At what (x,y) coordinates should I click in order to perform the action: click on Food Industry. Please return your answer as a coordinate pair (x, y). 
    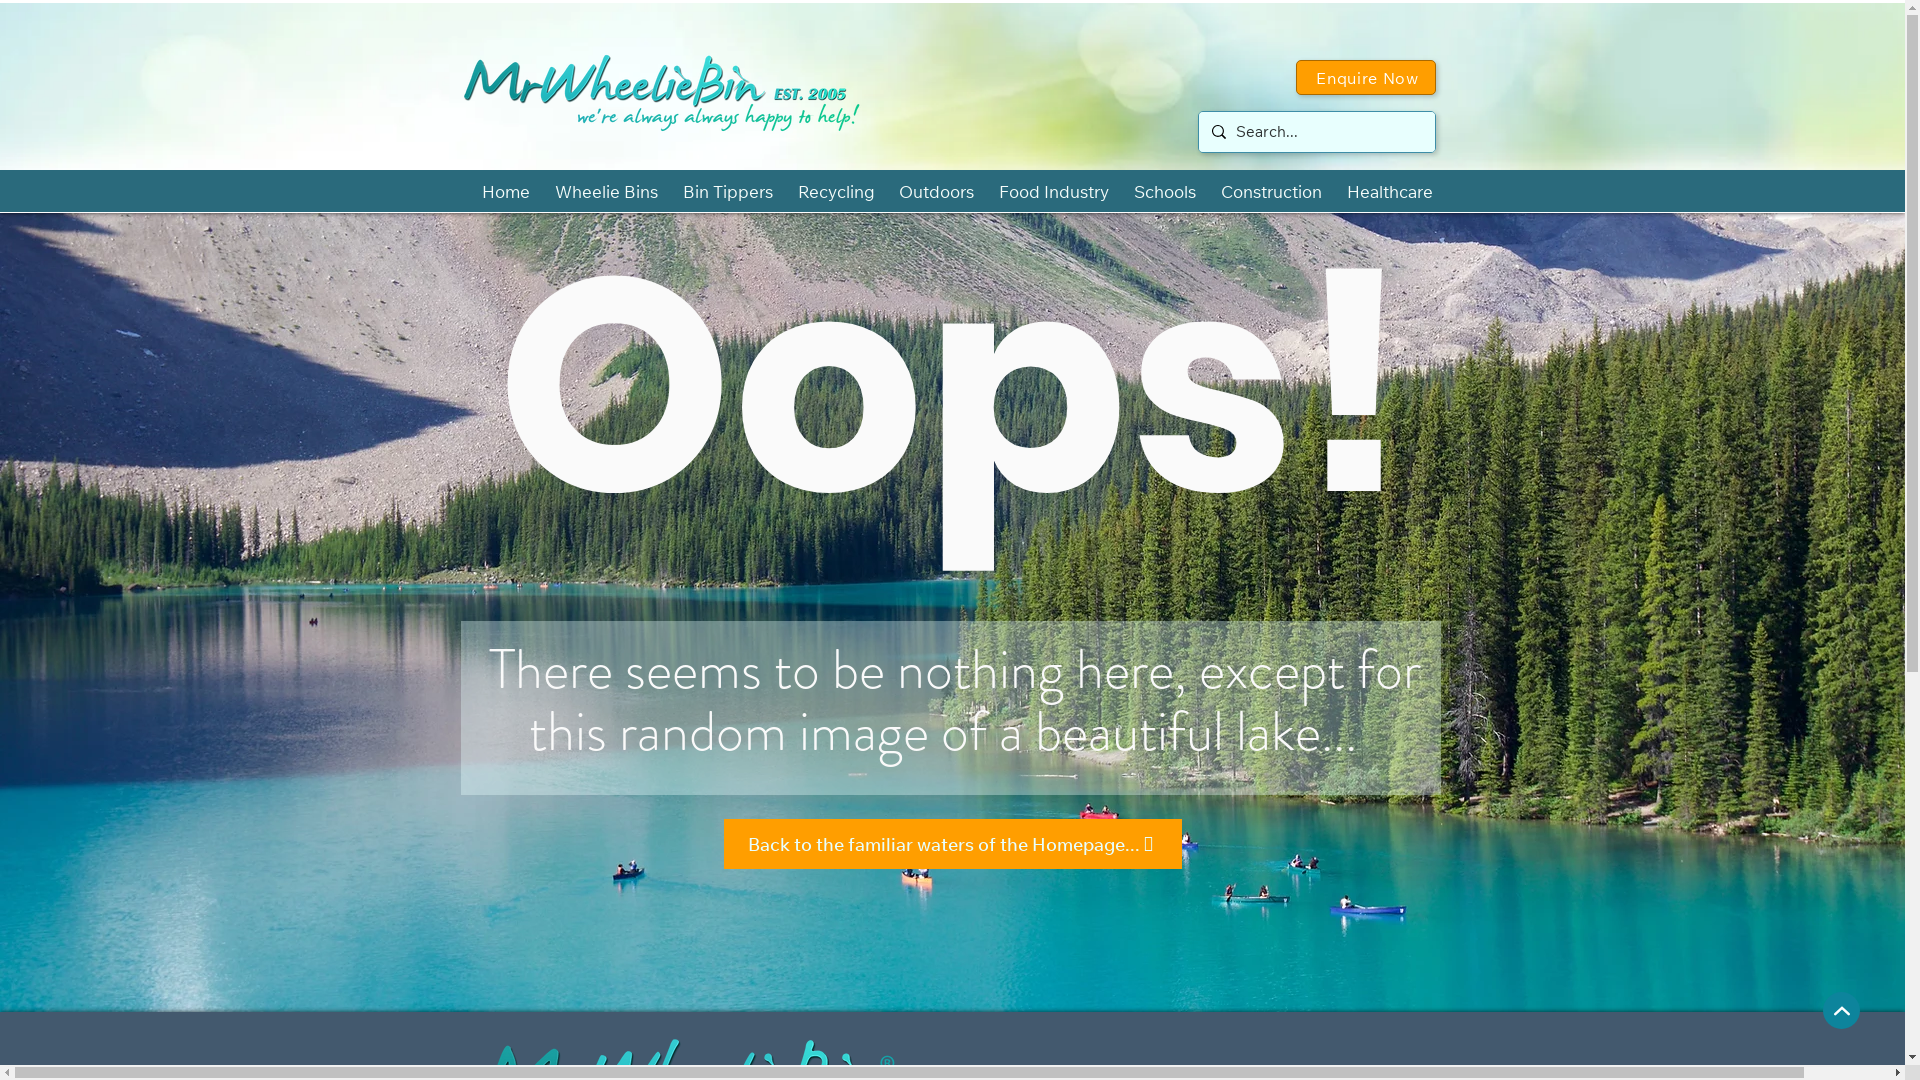
    Looking at the image, I should click on (1053, 191).